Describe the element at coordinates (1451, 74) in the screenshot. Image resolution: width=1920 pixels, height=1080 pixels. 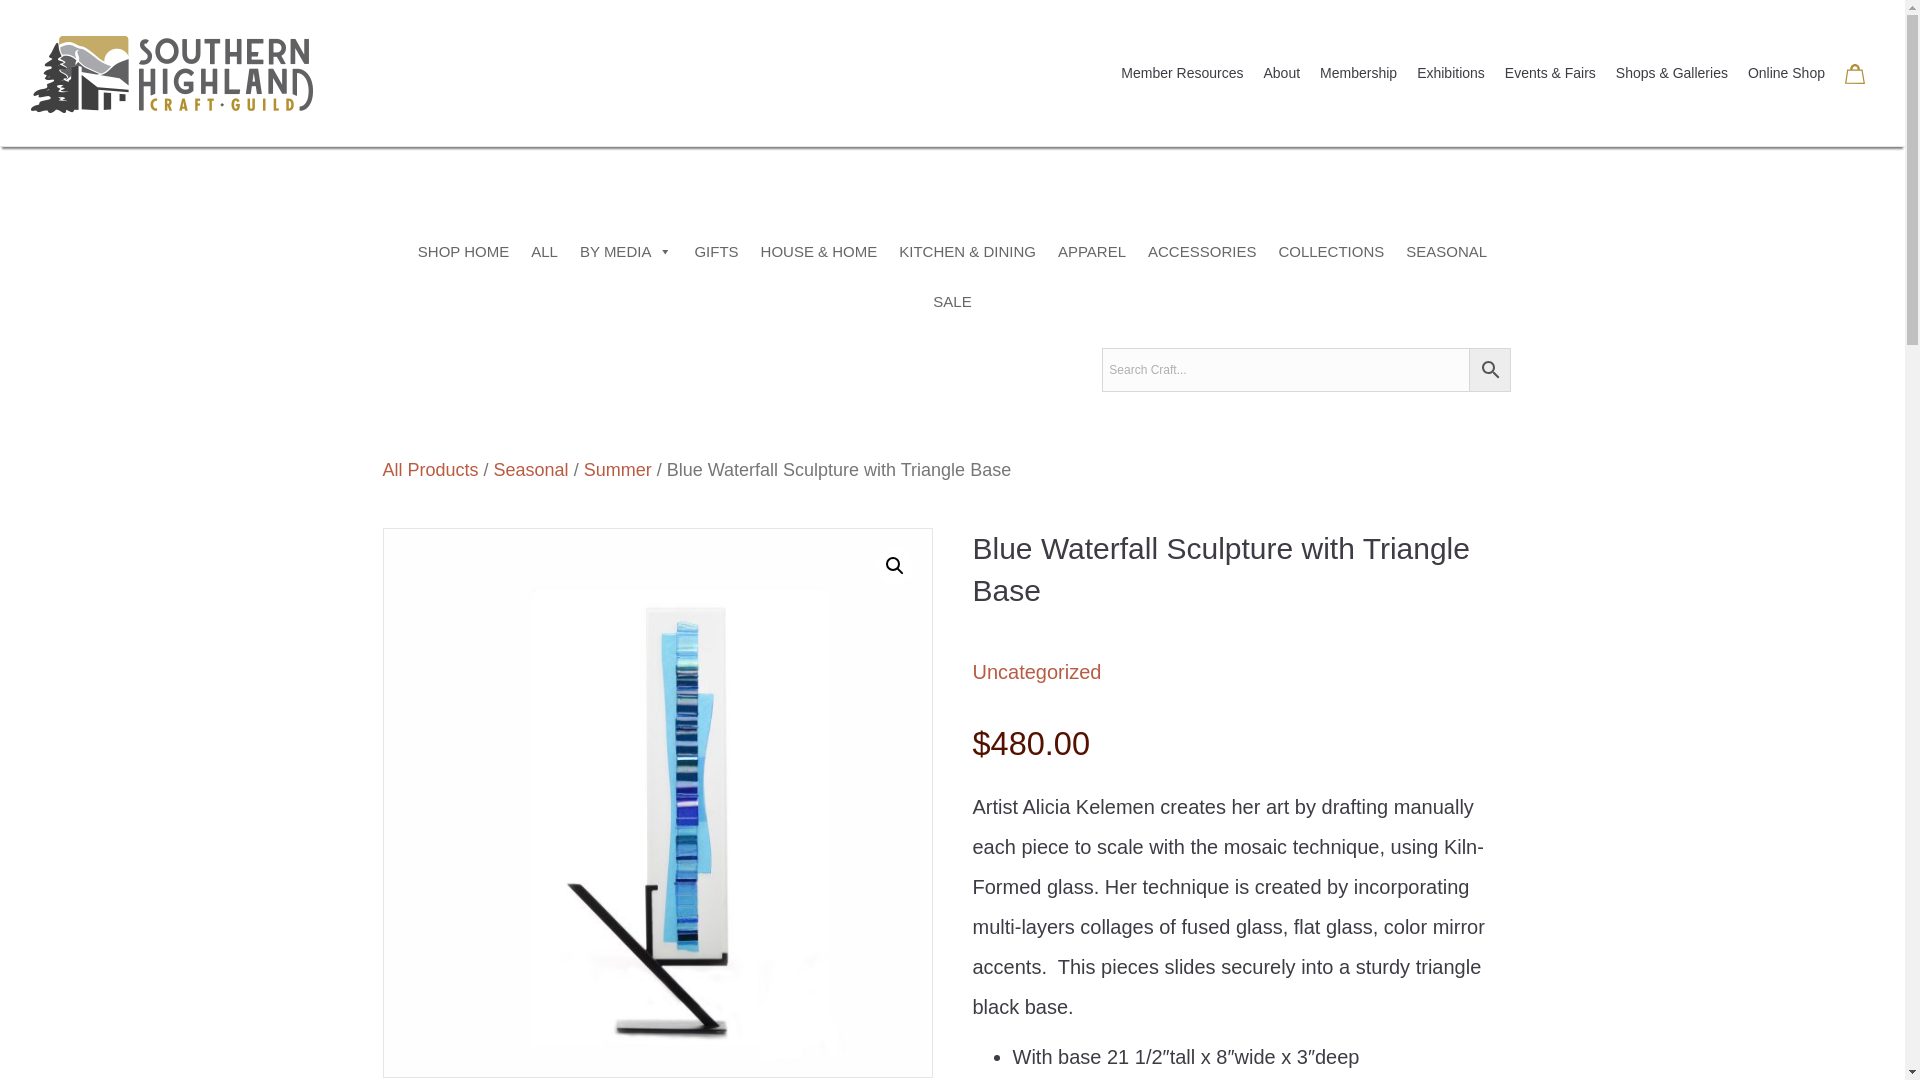
I see `Exhibitions` at that location.